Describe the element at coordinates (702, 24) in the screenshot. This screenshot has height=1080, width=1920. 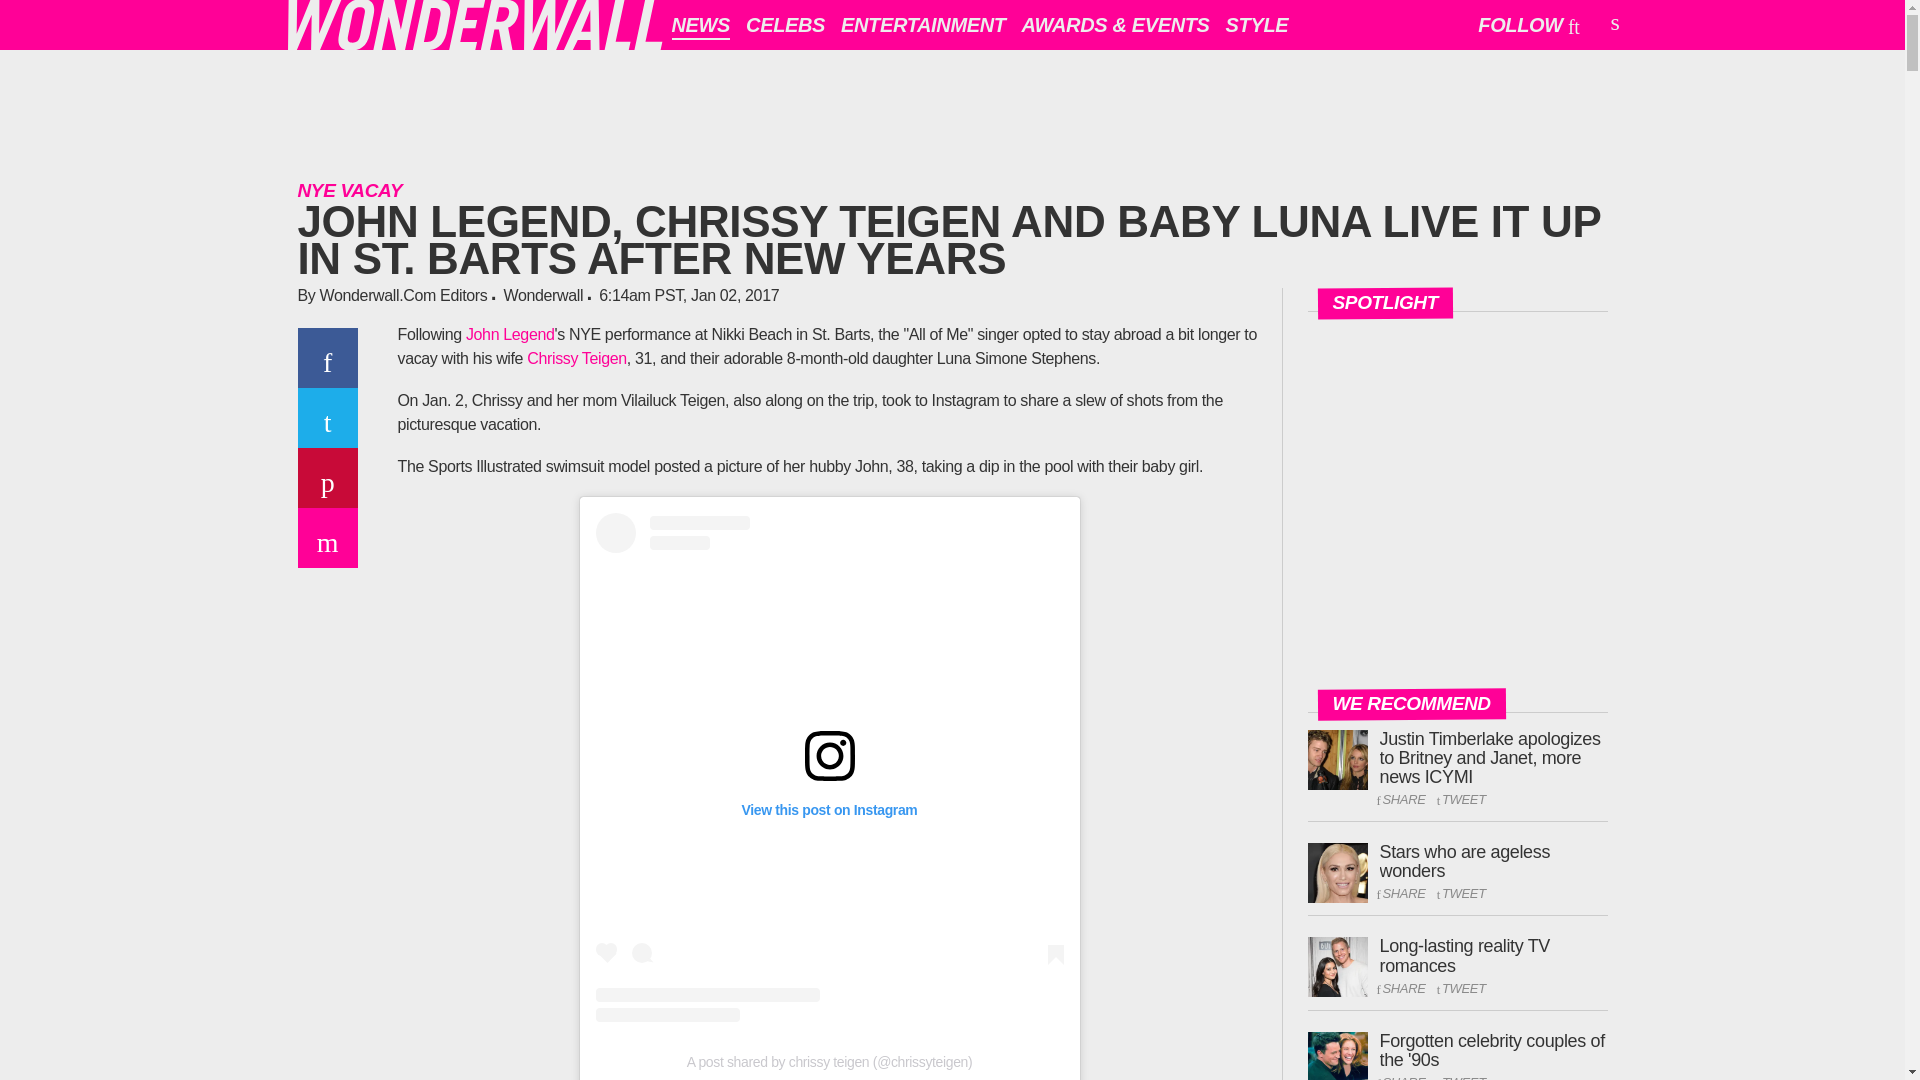
I see `NEWS` at that location.